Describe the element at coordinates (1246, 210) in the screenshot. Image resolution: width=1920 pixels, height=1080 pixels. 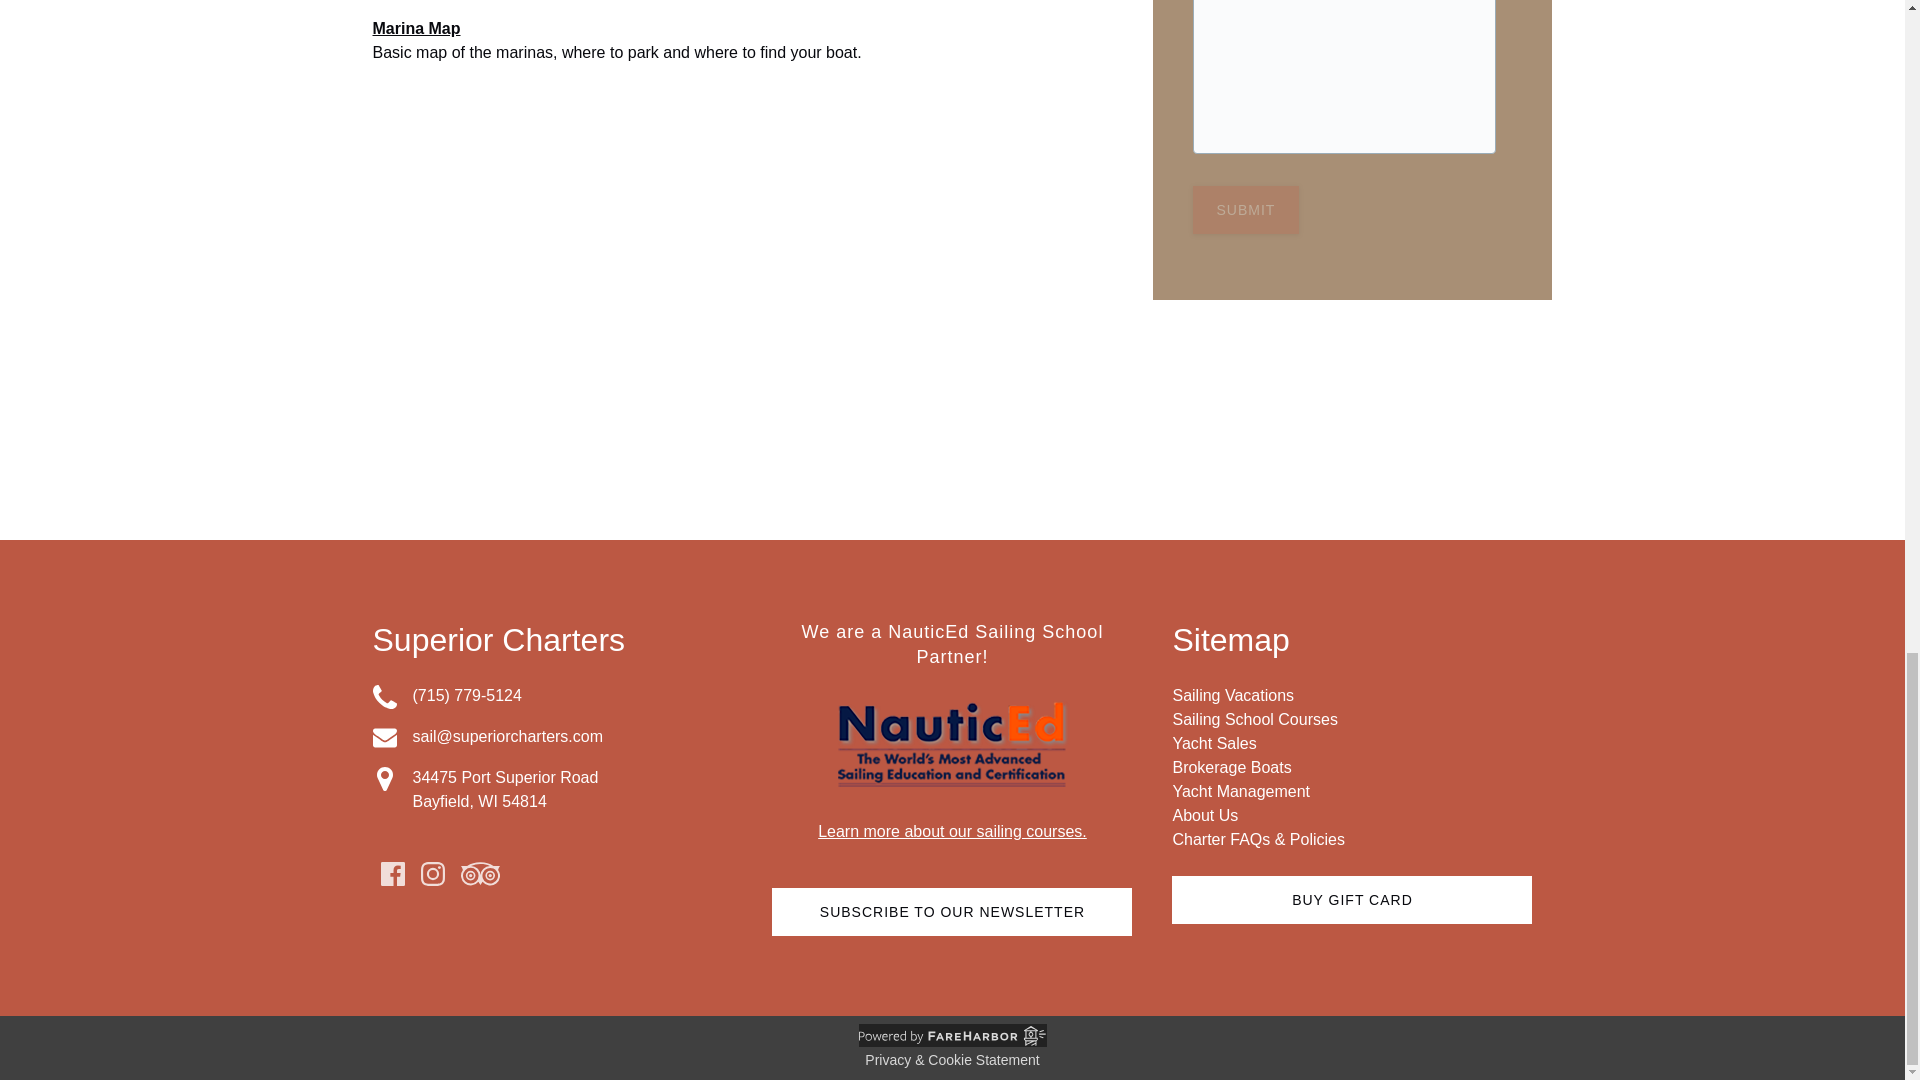
I see `Submit` at that location.